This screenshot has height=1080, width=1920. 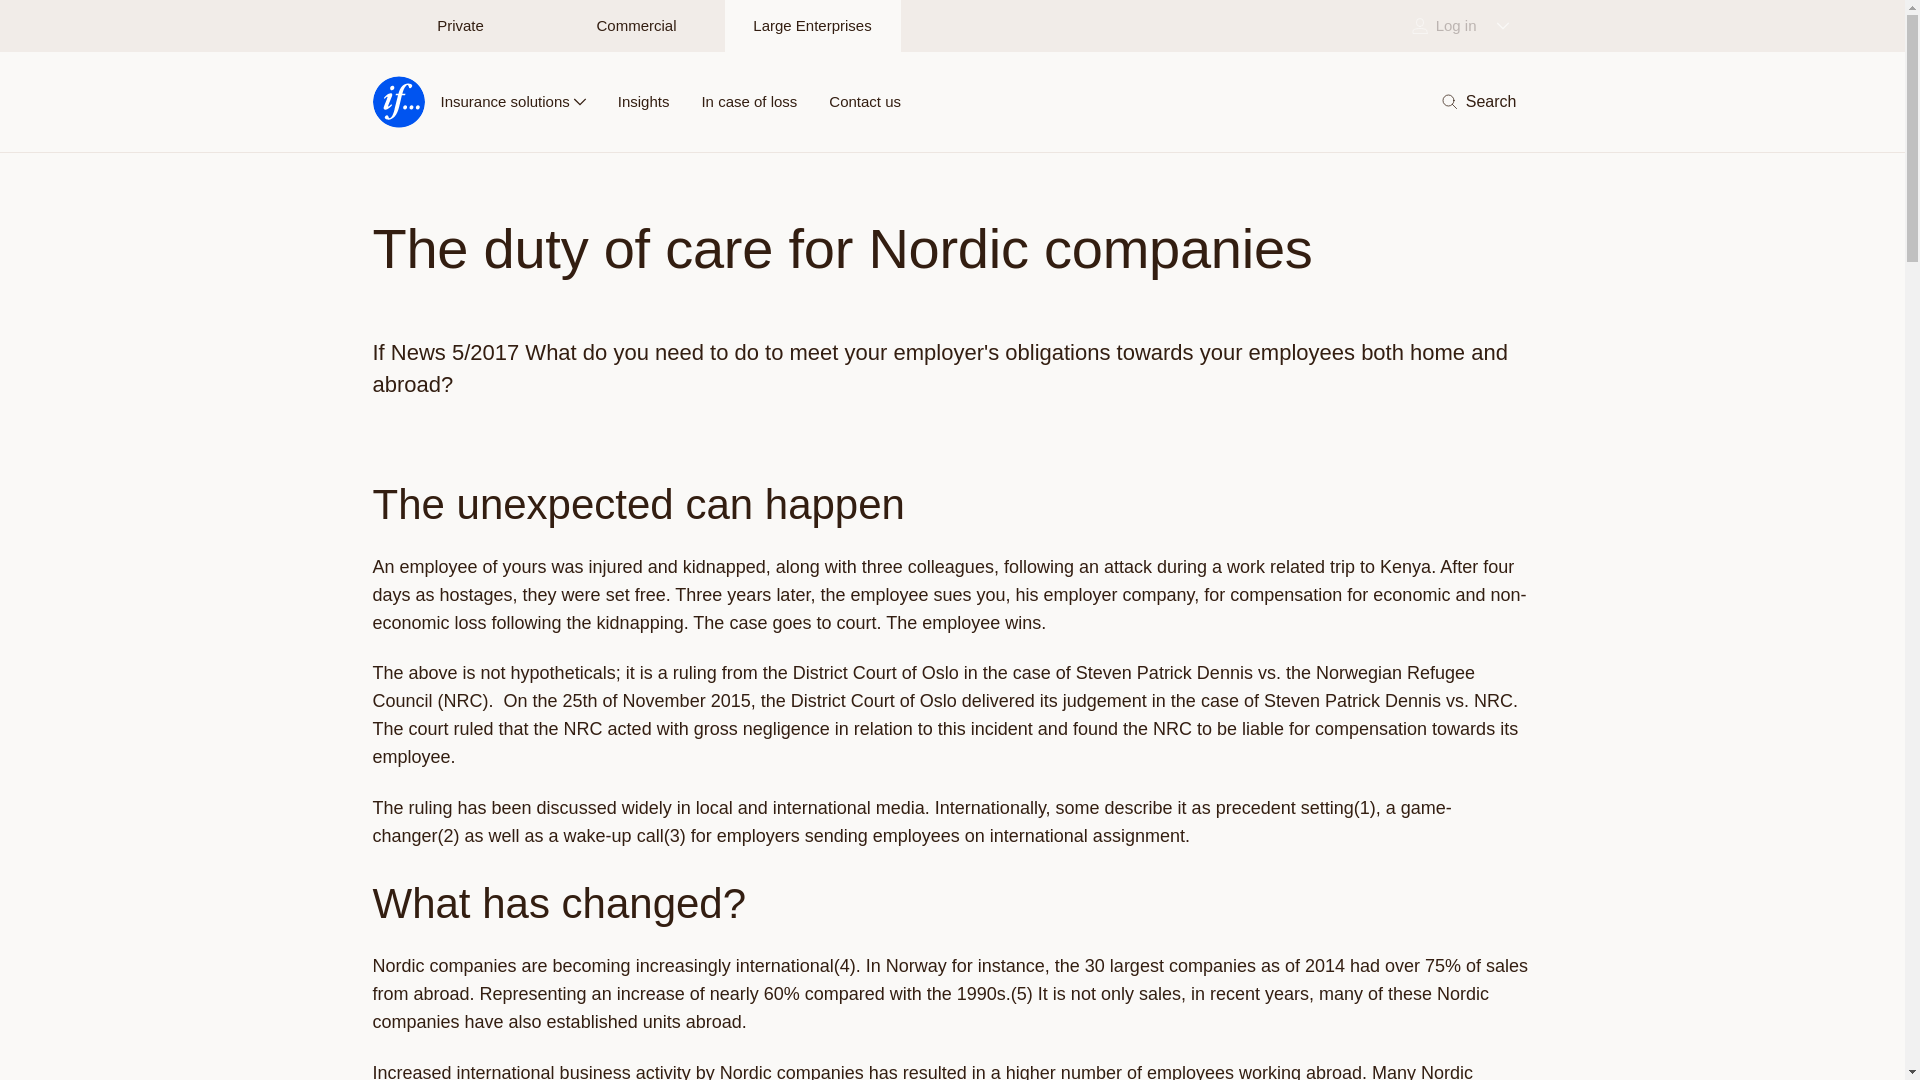 I want to click on Private, so click(x=460, y=26).